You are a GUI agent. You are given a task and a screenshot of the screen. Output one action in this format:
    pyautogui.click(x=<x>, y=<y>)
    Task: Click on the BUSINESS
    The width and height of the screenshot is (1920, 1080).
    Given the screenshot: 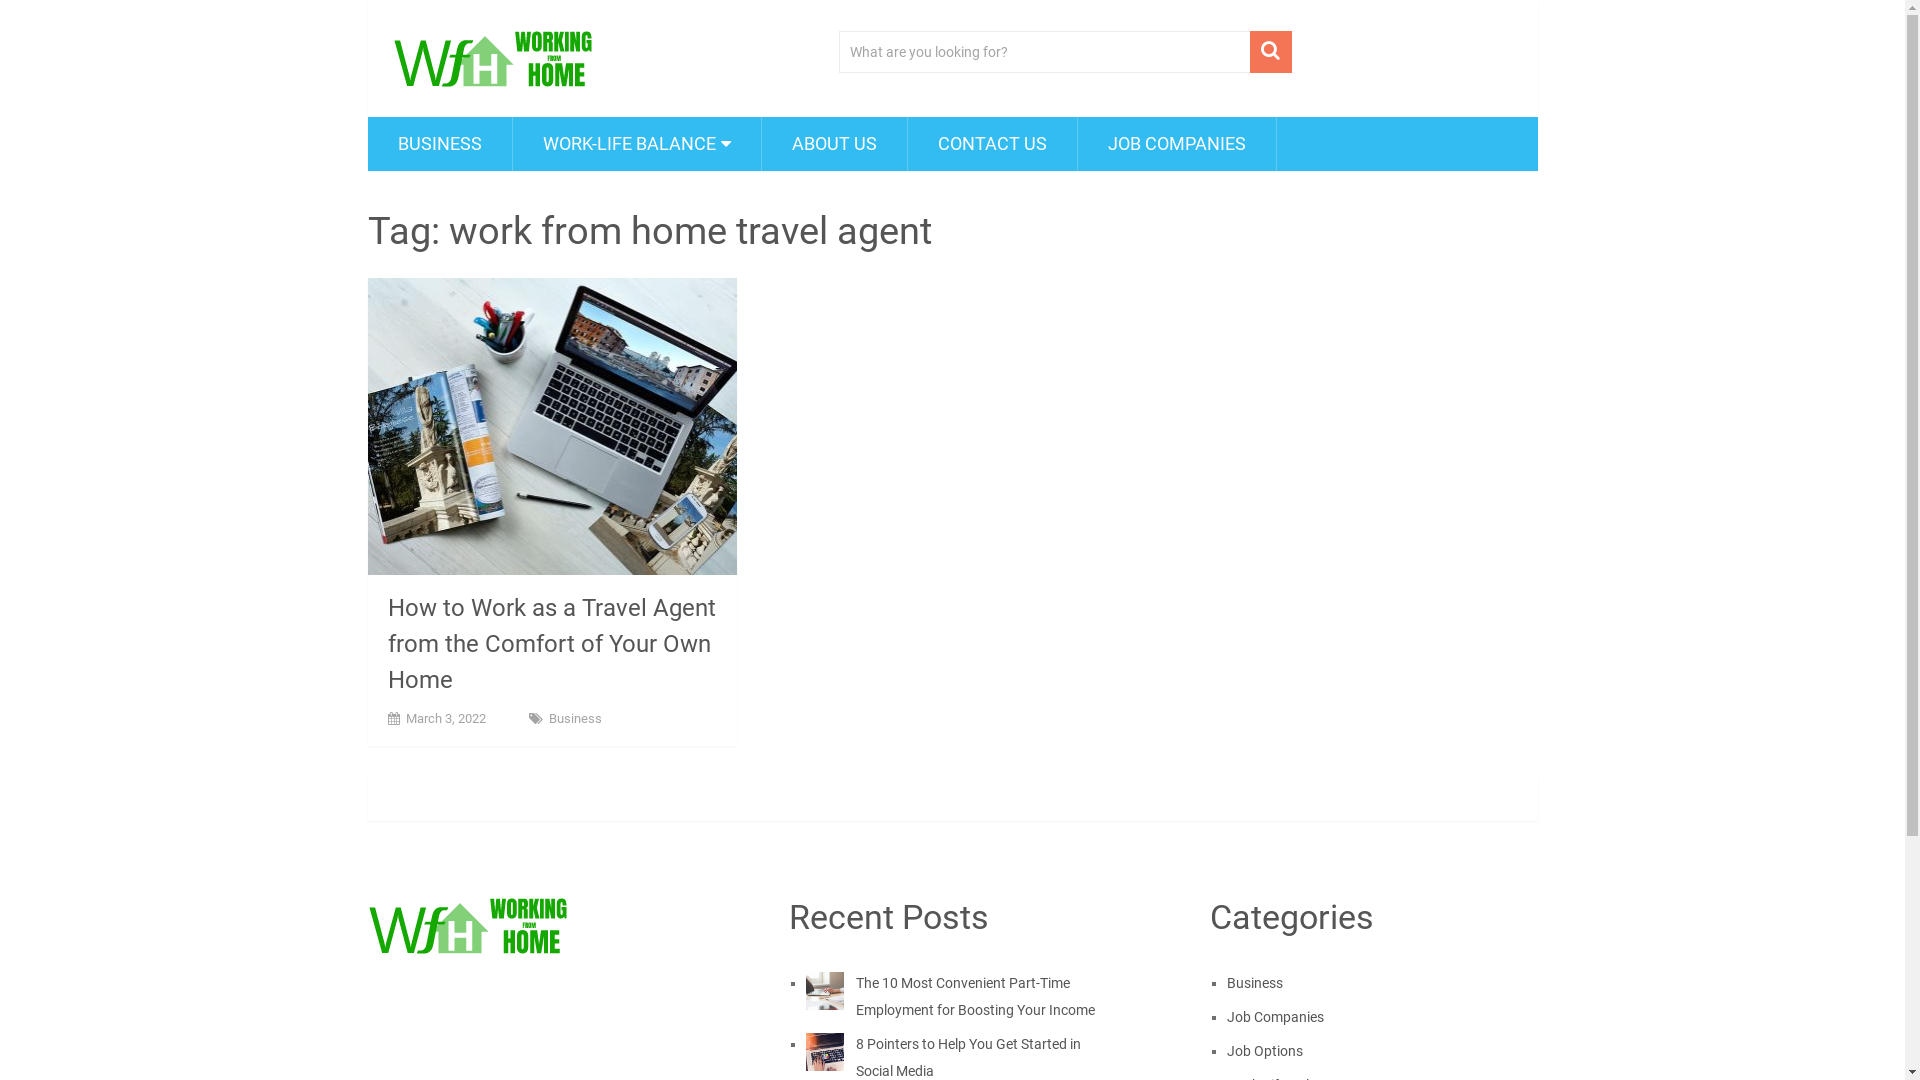 What is the action you would take?
    pyautogui.click(x=440, y=144)
    